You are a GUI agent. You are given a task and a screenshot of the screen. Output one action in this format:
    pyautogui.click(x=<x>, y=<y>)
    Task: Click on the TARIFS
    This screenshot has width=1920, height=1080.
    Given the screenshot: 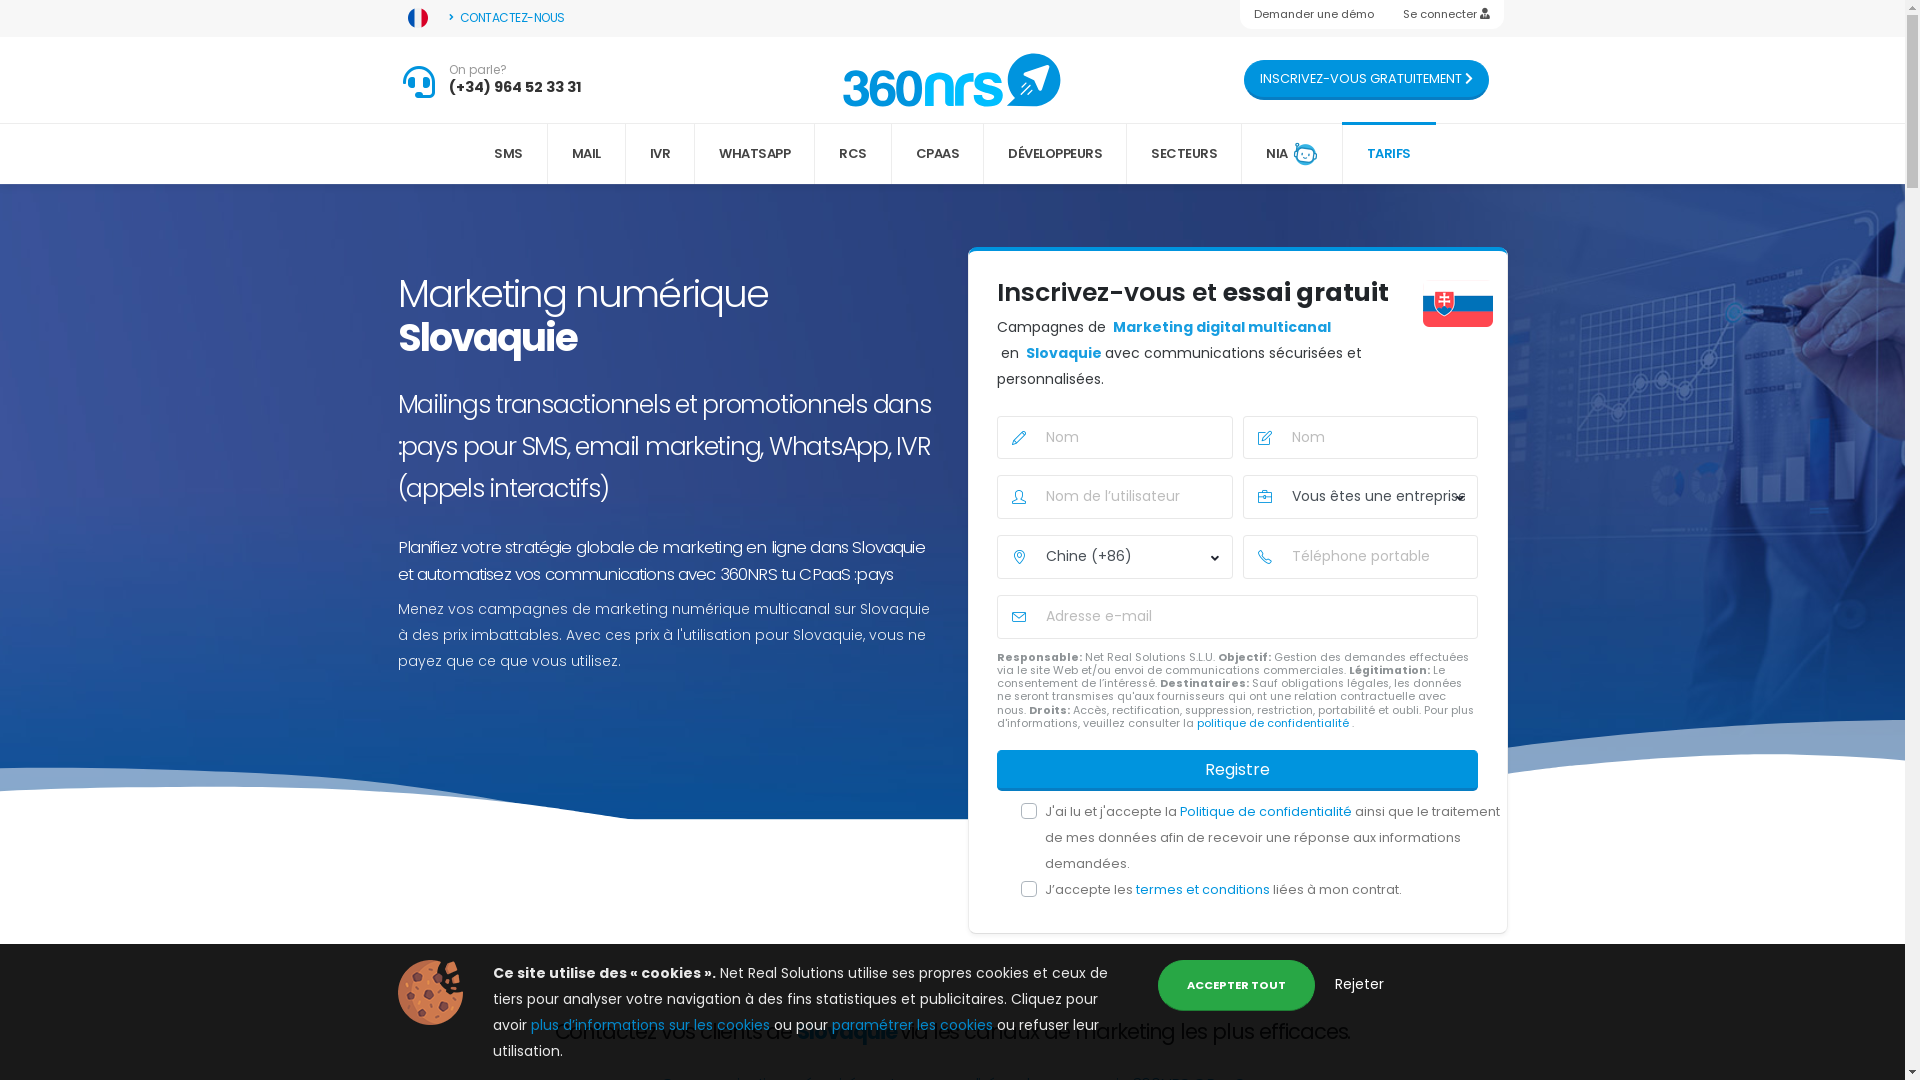 What is the action you would take?
    pyautogui.click(x=1389, y=154)
    